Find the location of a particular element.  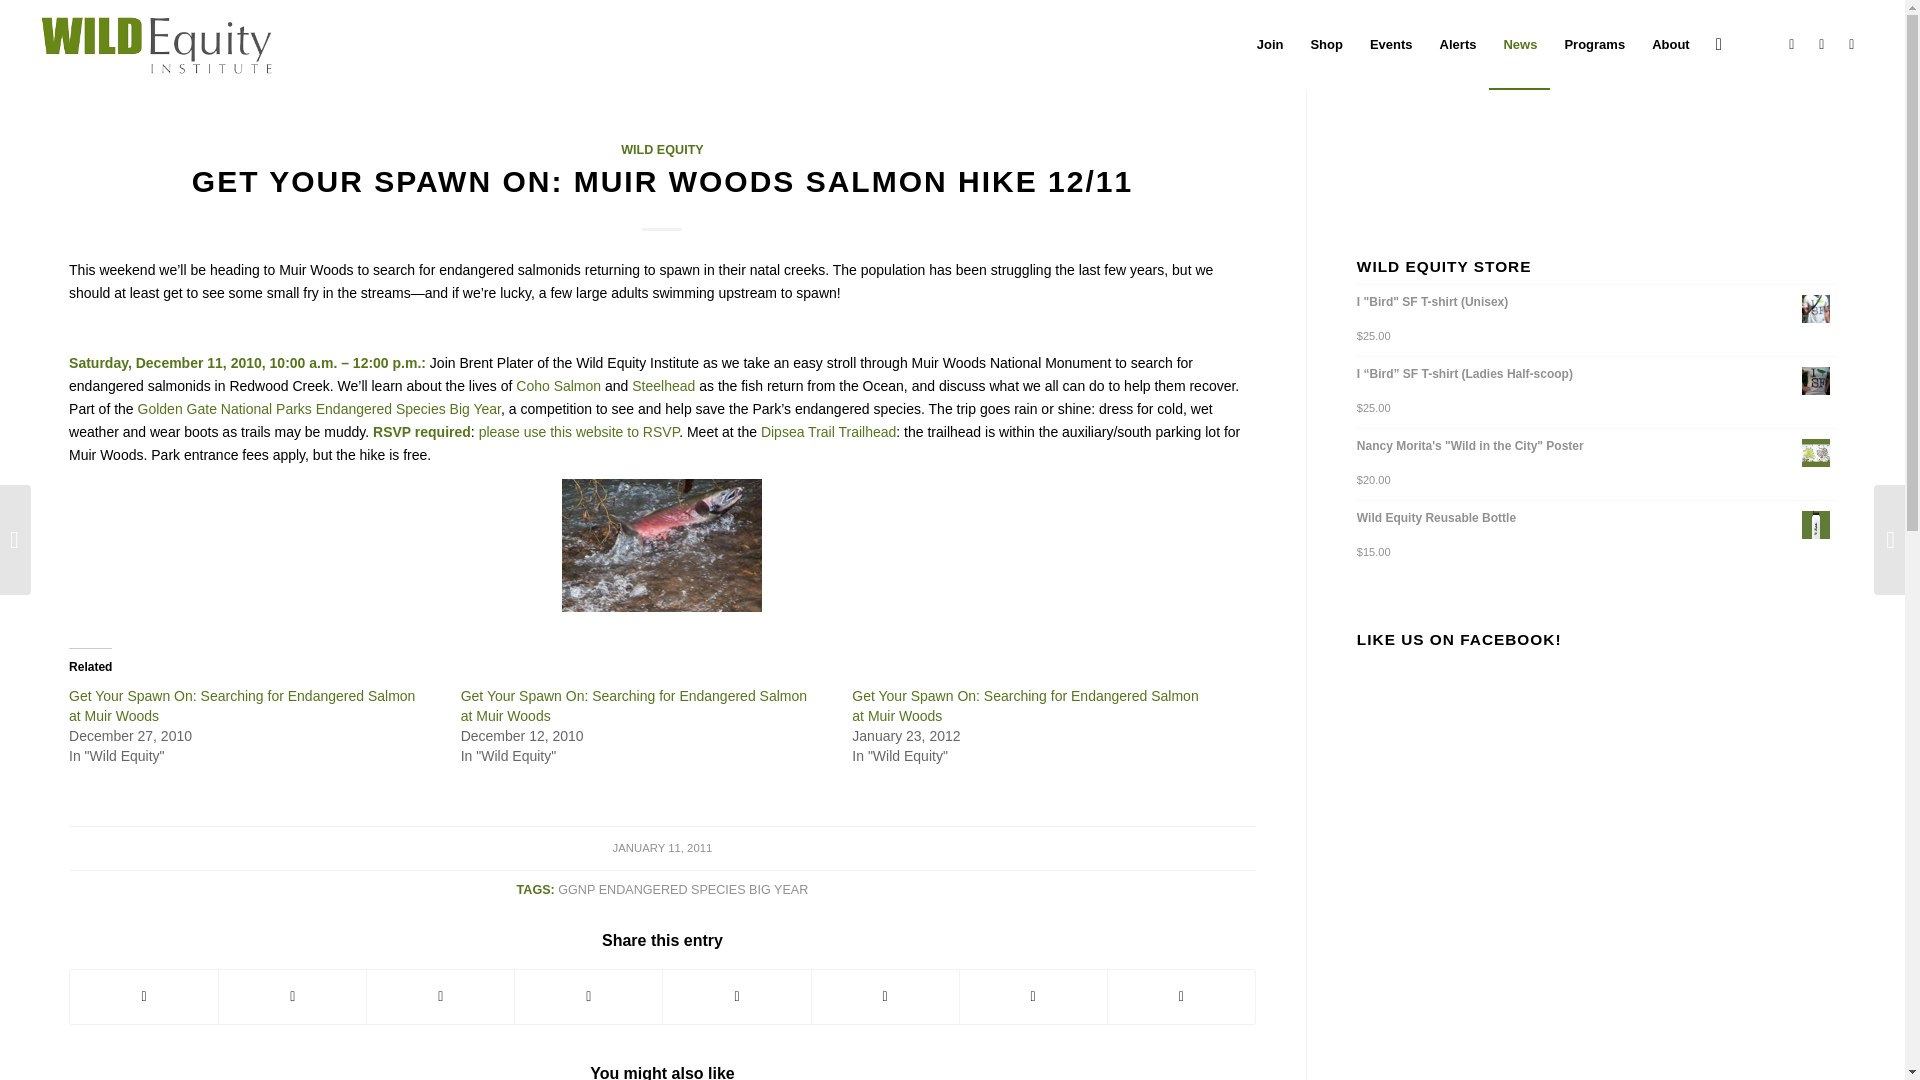

Facebook is located at coordinates (1792, 44).